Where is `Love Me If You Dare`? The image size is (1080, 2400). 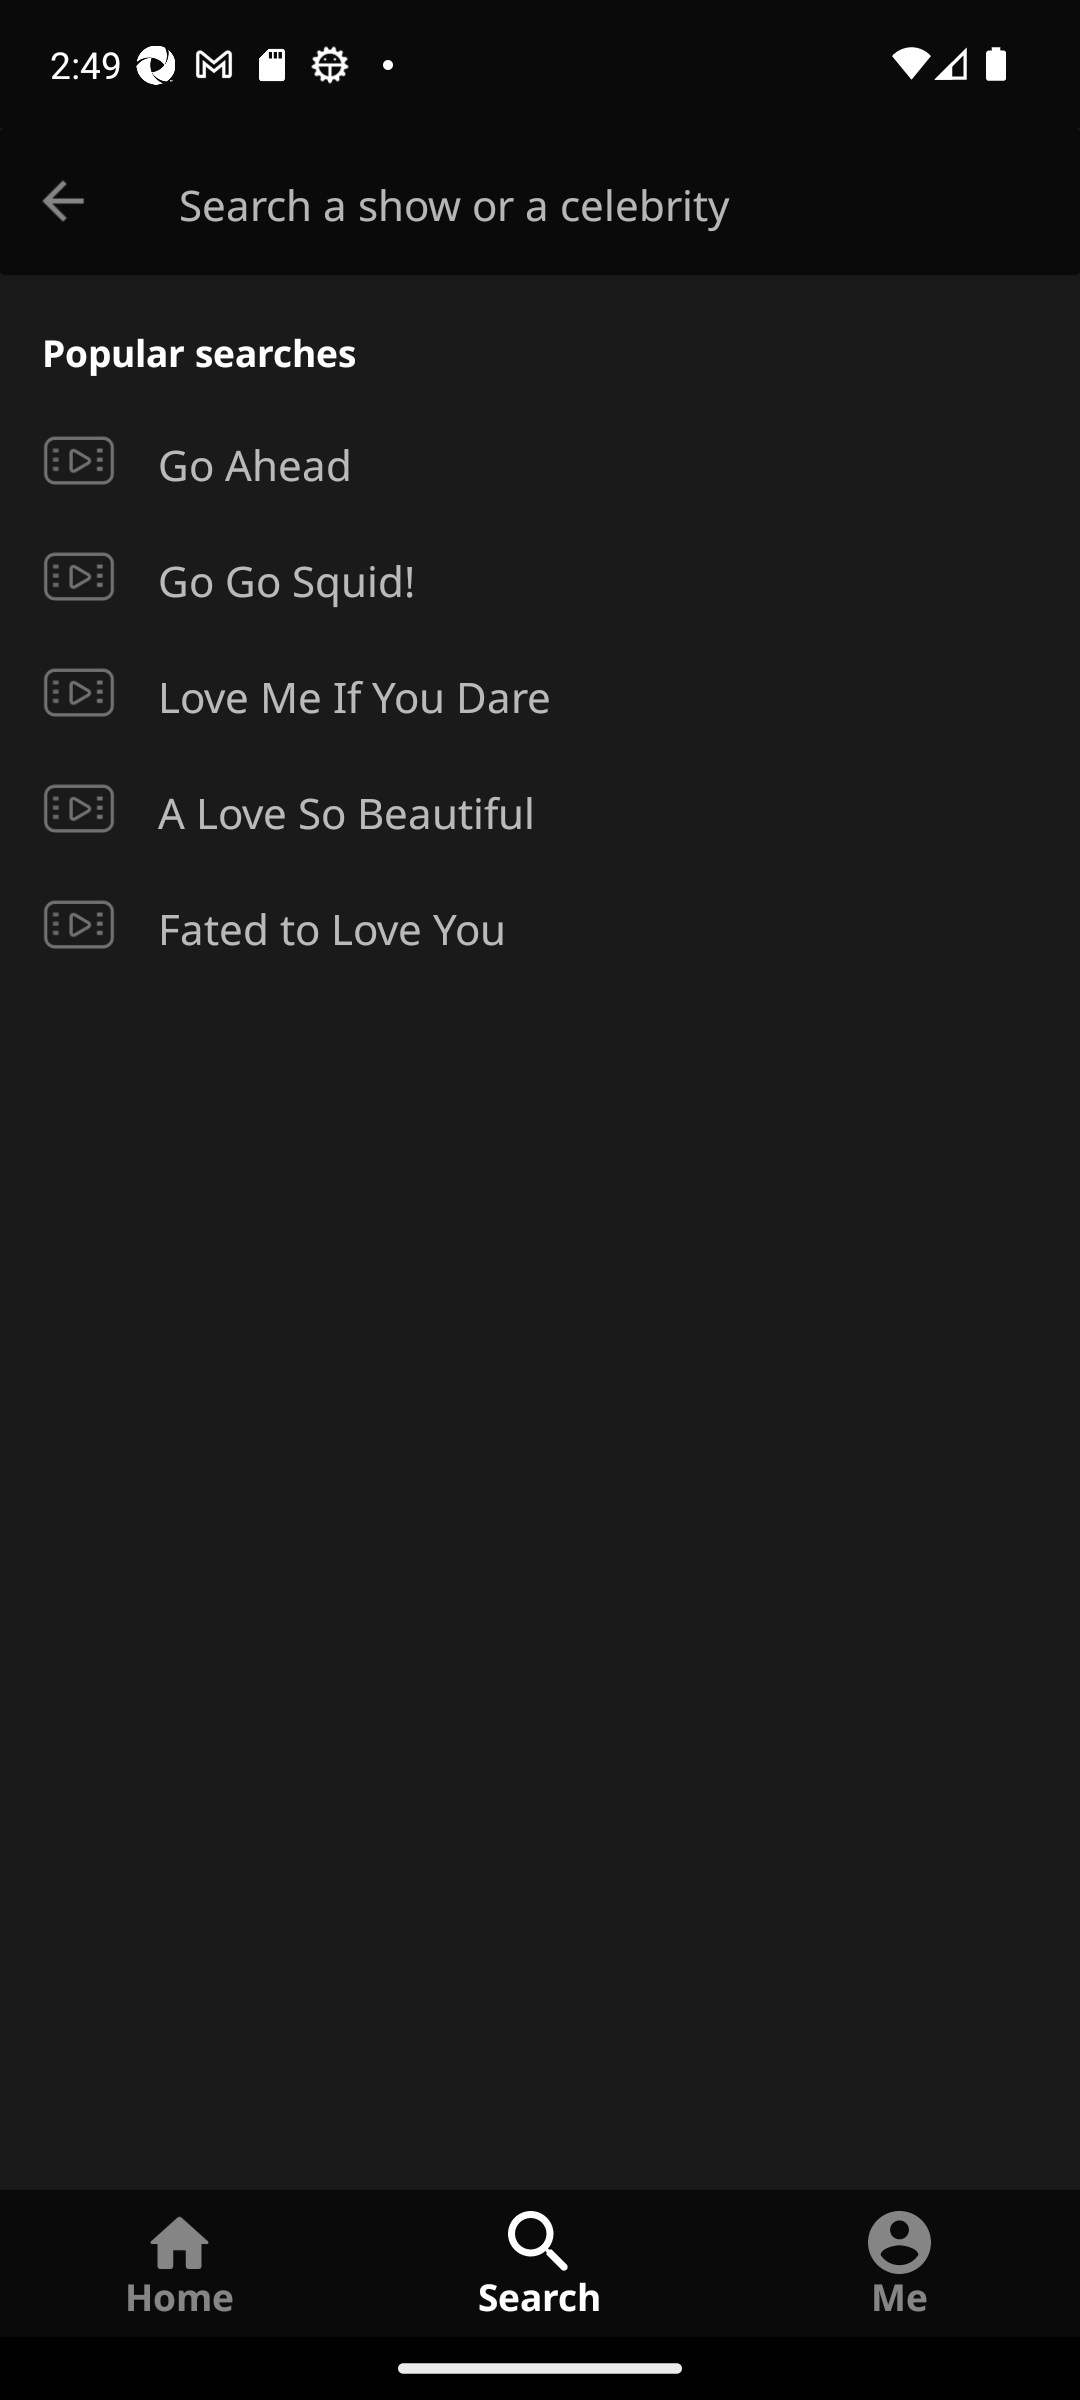 Love Me If You Dare is located at coordinates (540, 694).